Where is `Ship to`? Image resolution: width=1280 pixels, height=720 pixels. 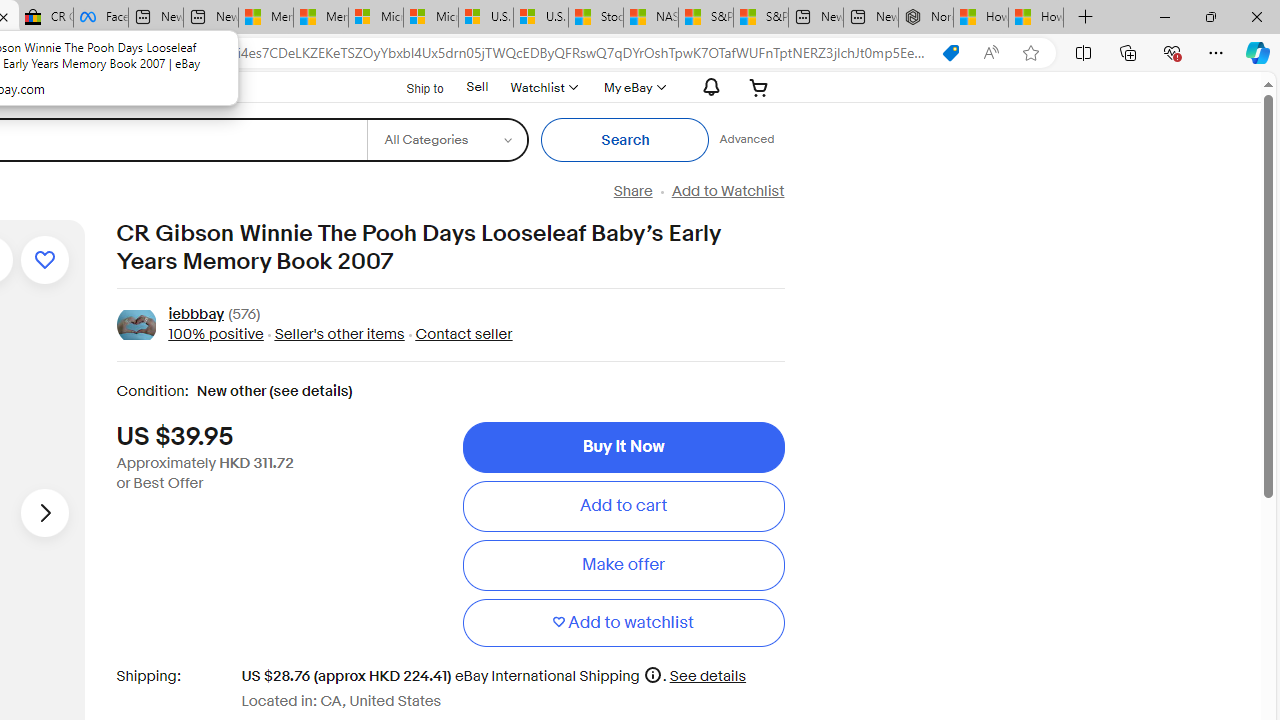
Ship to is located at coordinates (412, 86).